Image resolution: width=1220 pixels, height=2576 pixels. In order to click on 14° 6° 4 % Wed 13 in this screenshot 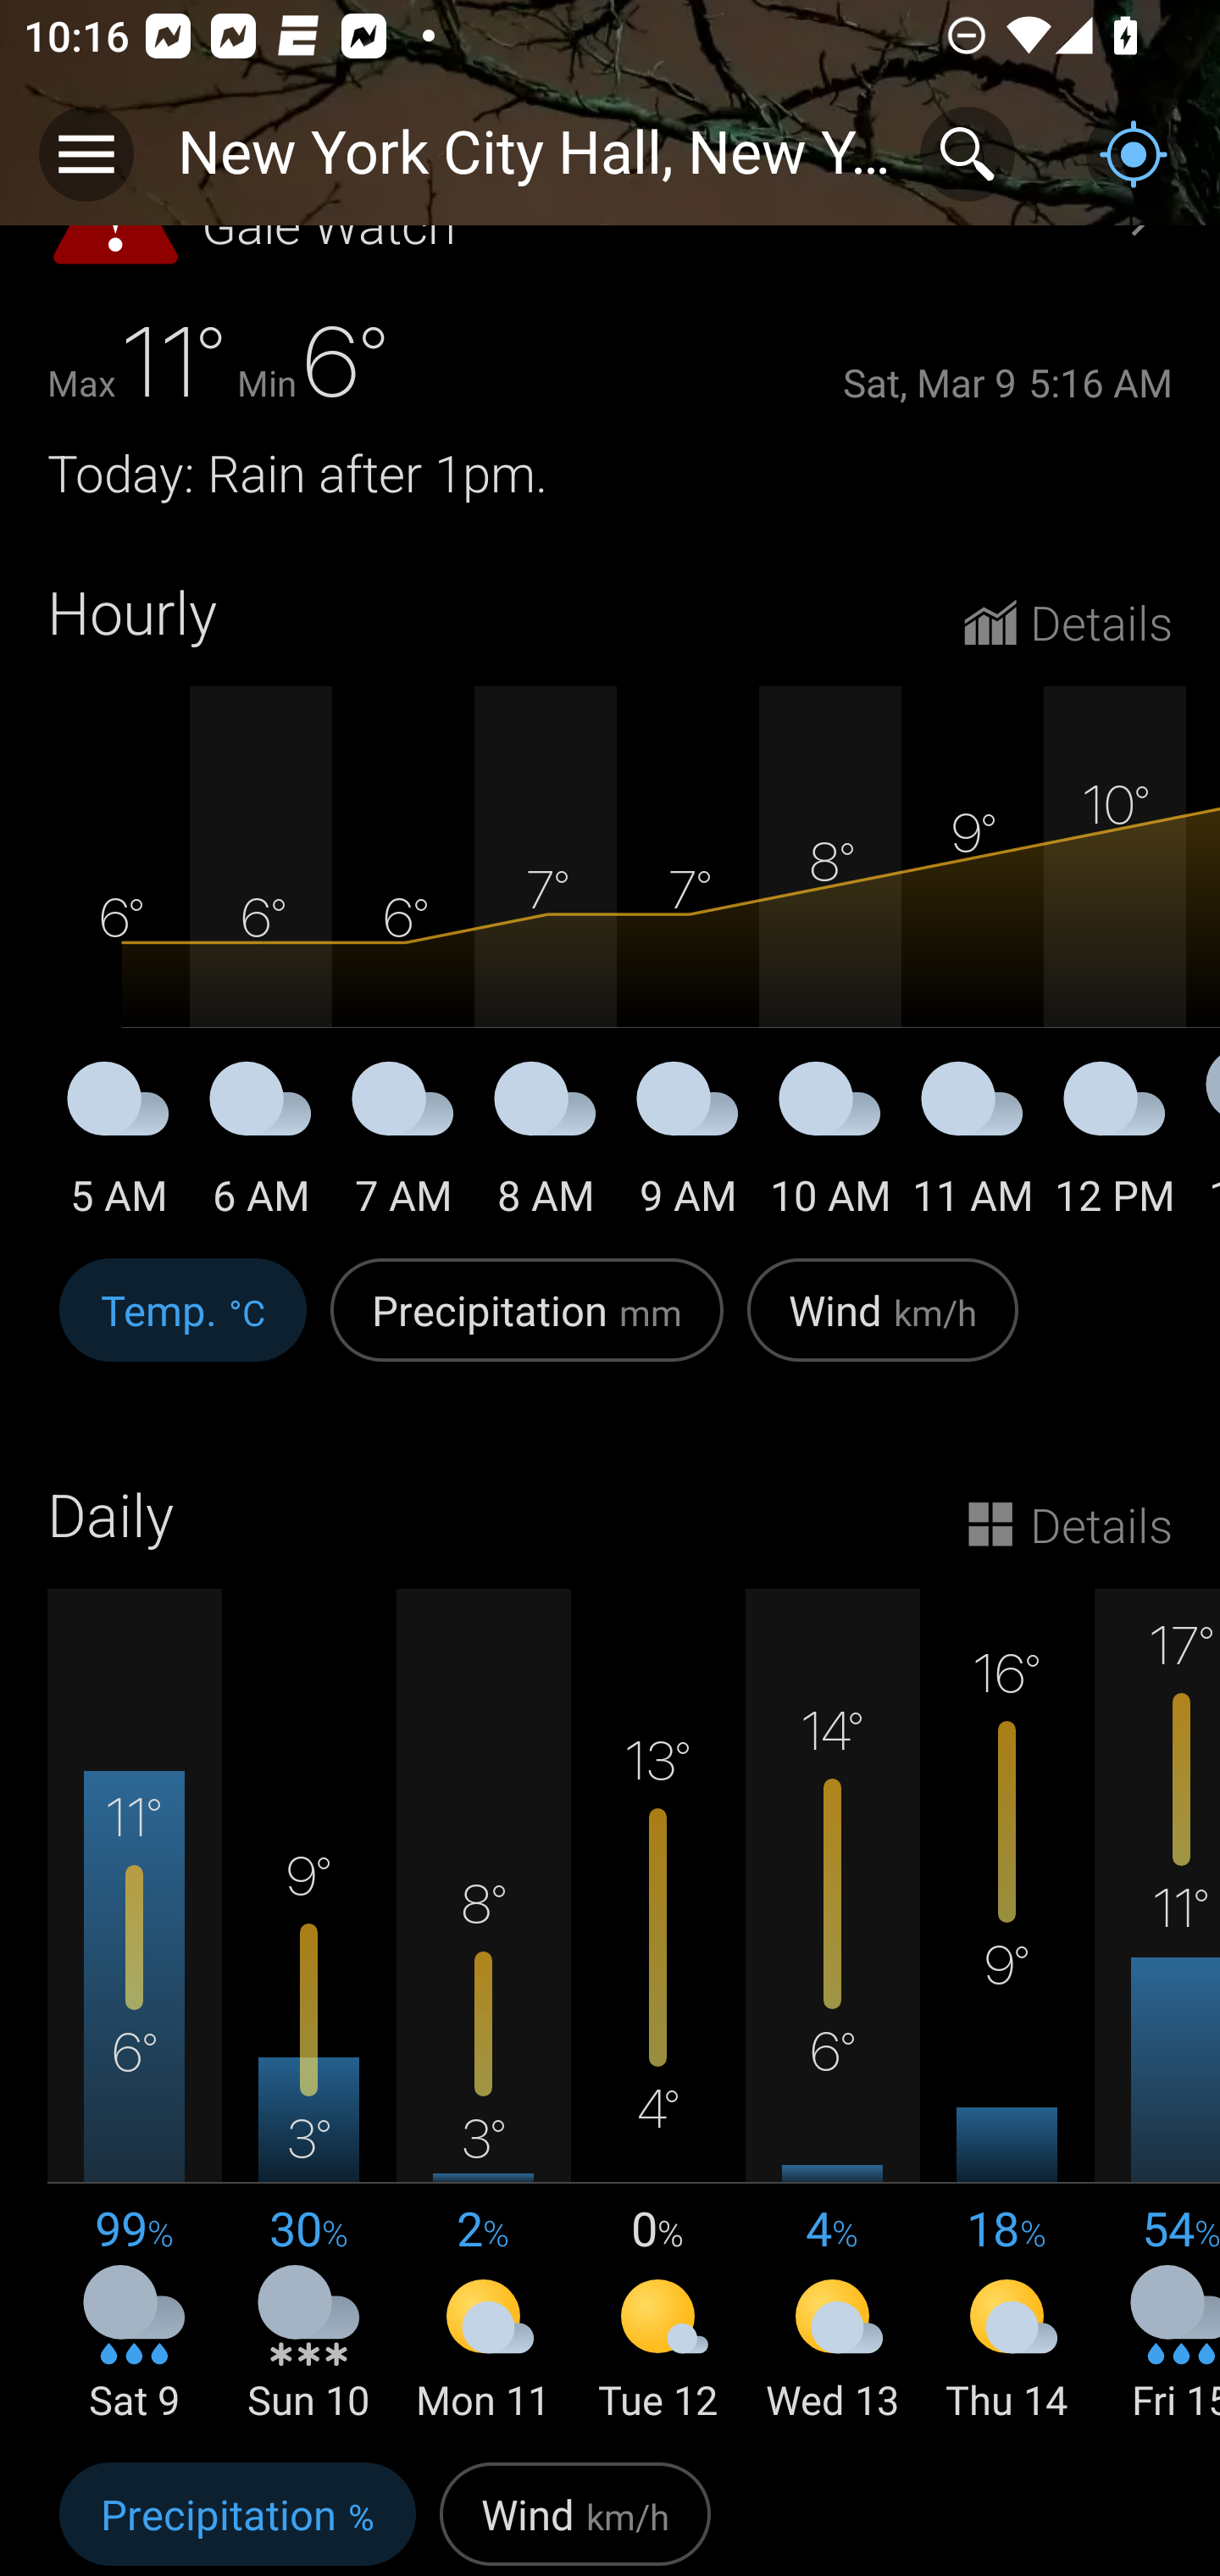, I will do `click(832, 2007)`.